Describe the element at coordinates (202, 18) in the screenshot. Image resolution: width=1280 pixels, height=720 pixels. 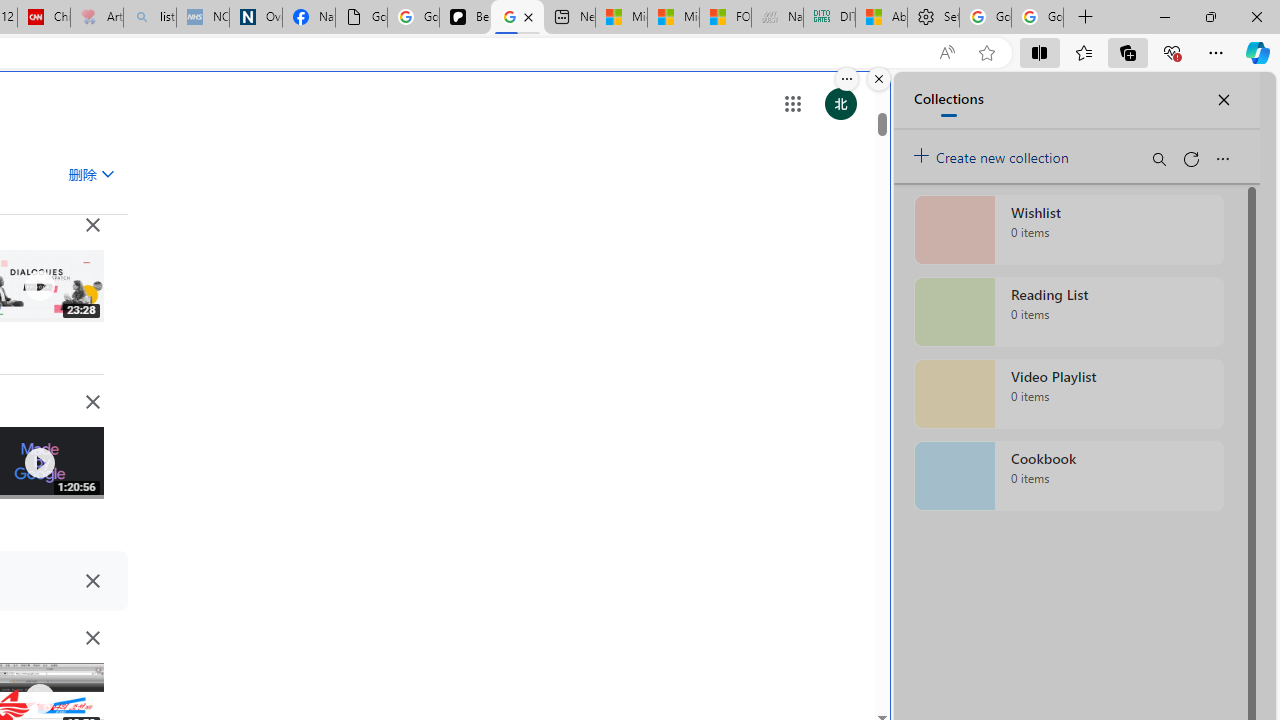
I see `NCL Adult Asthma Inhaler Choice Guideline - Sleeping` at that location.